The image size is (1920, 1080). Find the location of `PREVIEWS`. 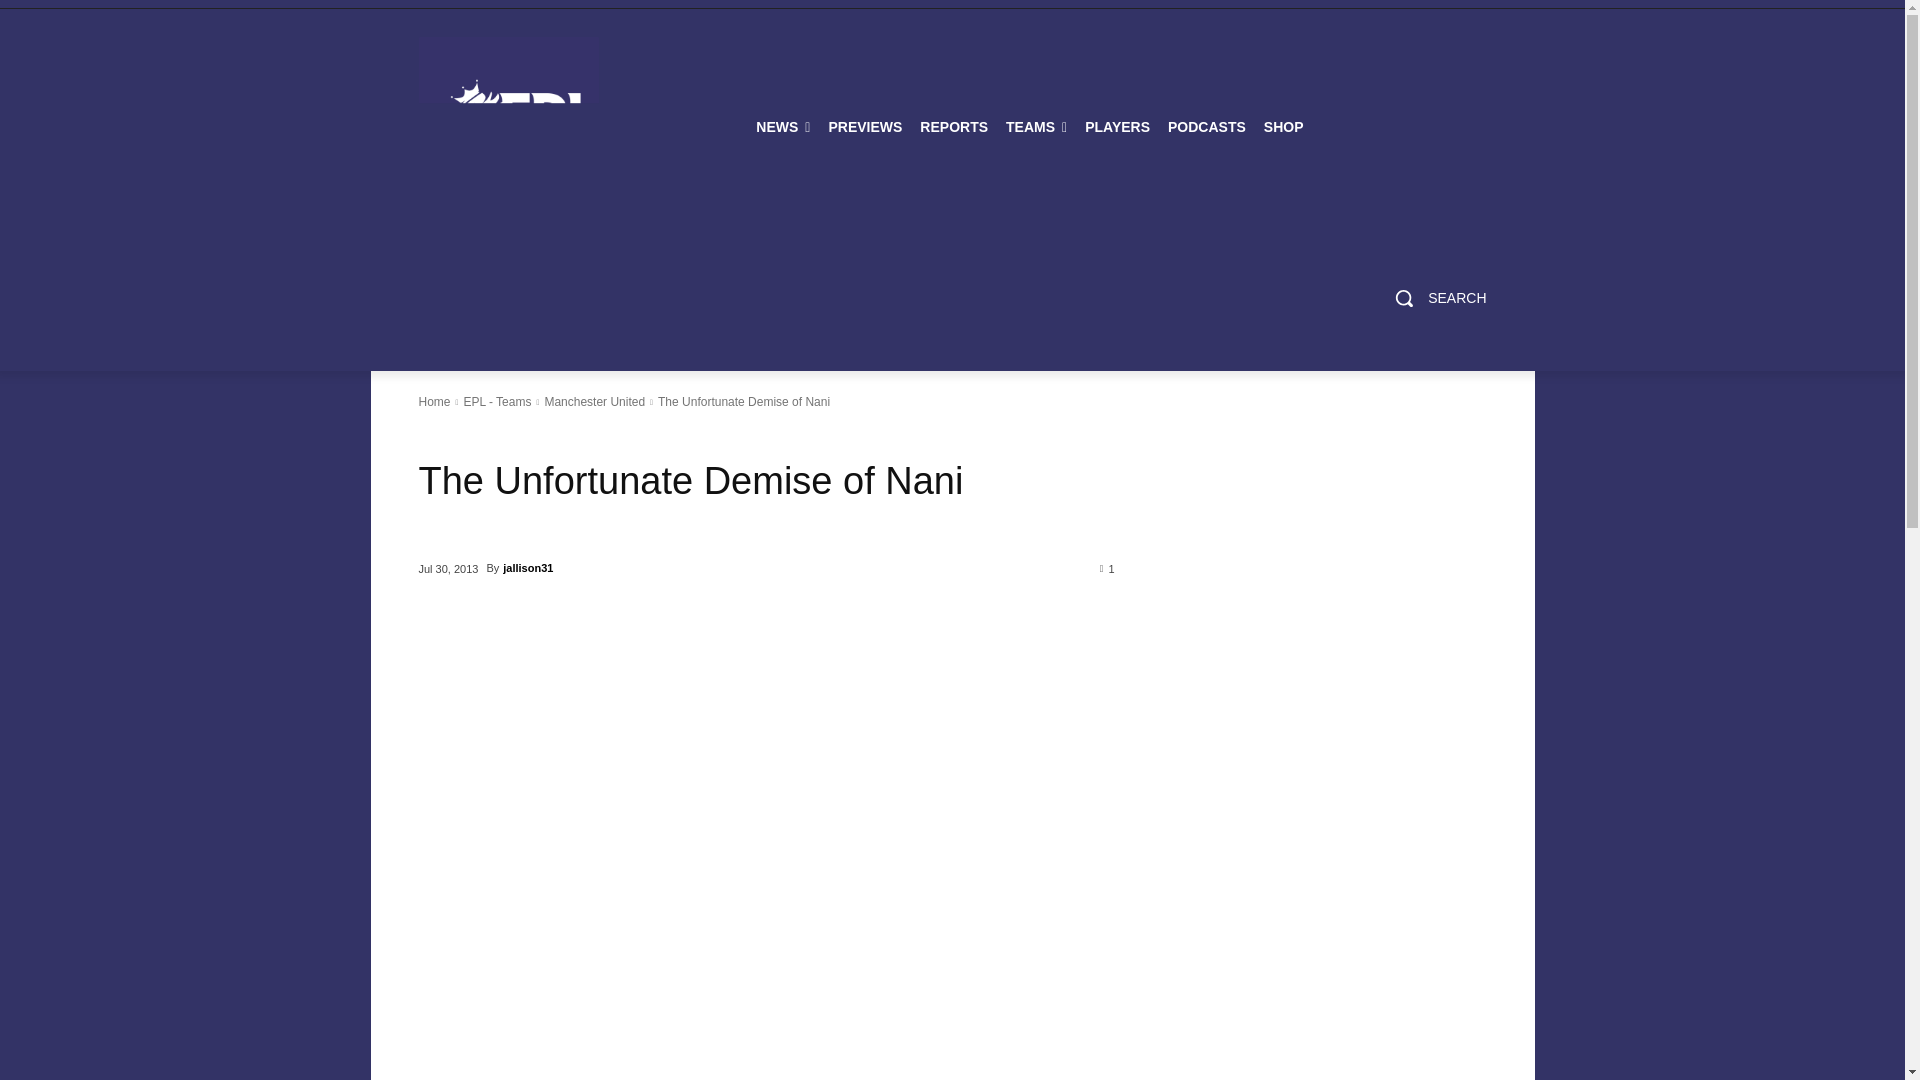

PREVIEWS is located at coordinates (864, 126).